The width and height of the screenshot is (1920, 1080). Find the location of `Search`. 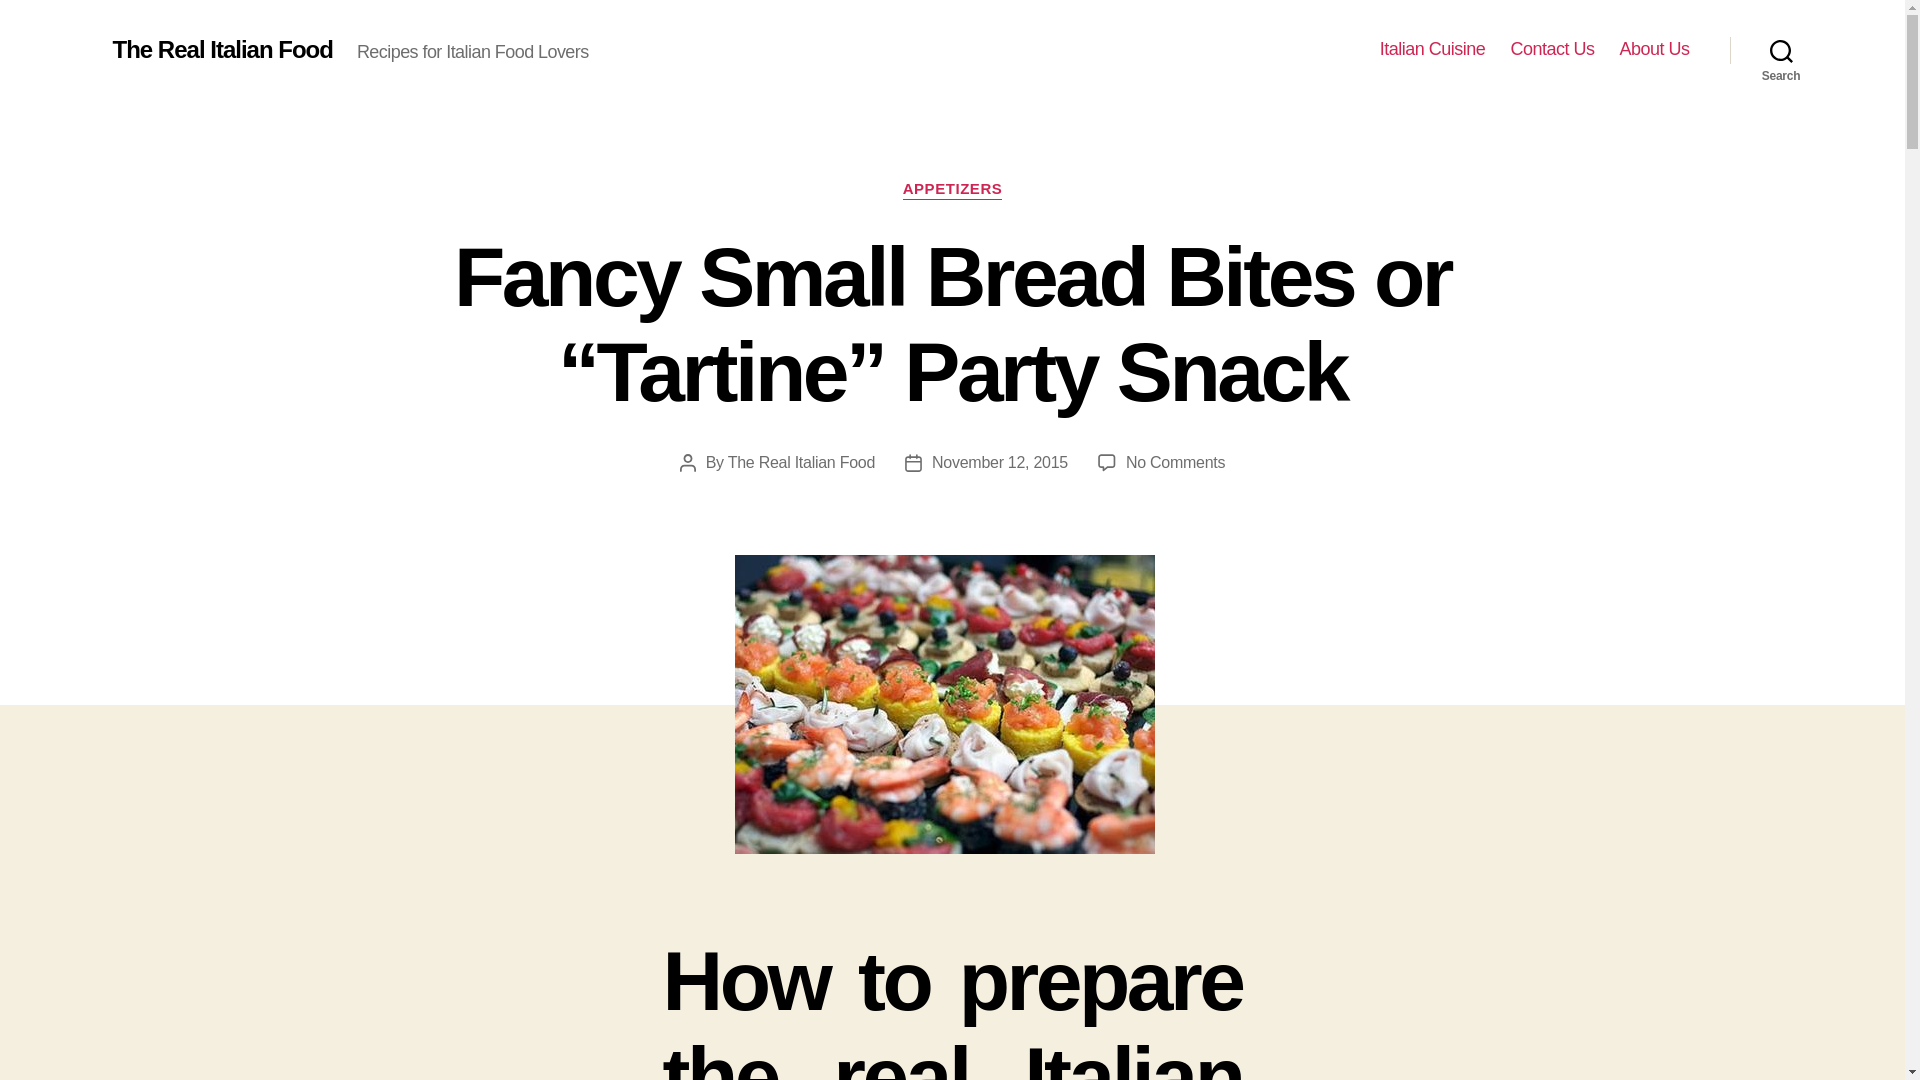

Search is located at coordinates (1781, 50).